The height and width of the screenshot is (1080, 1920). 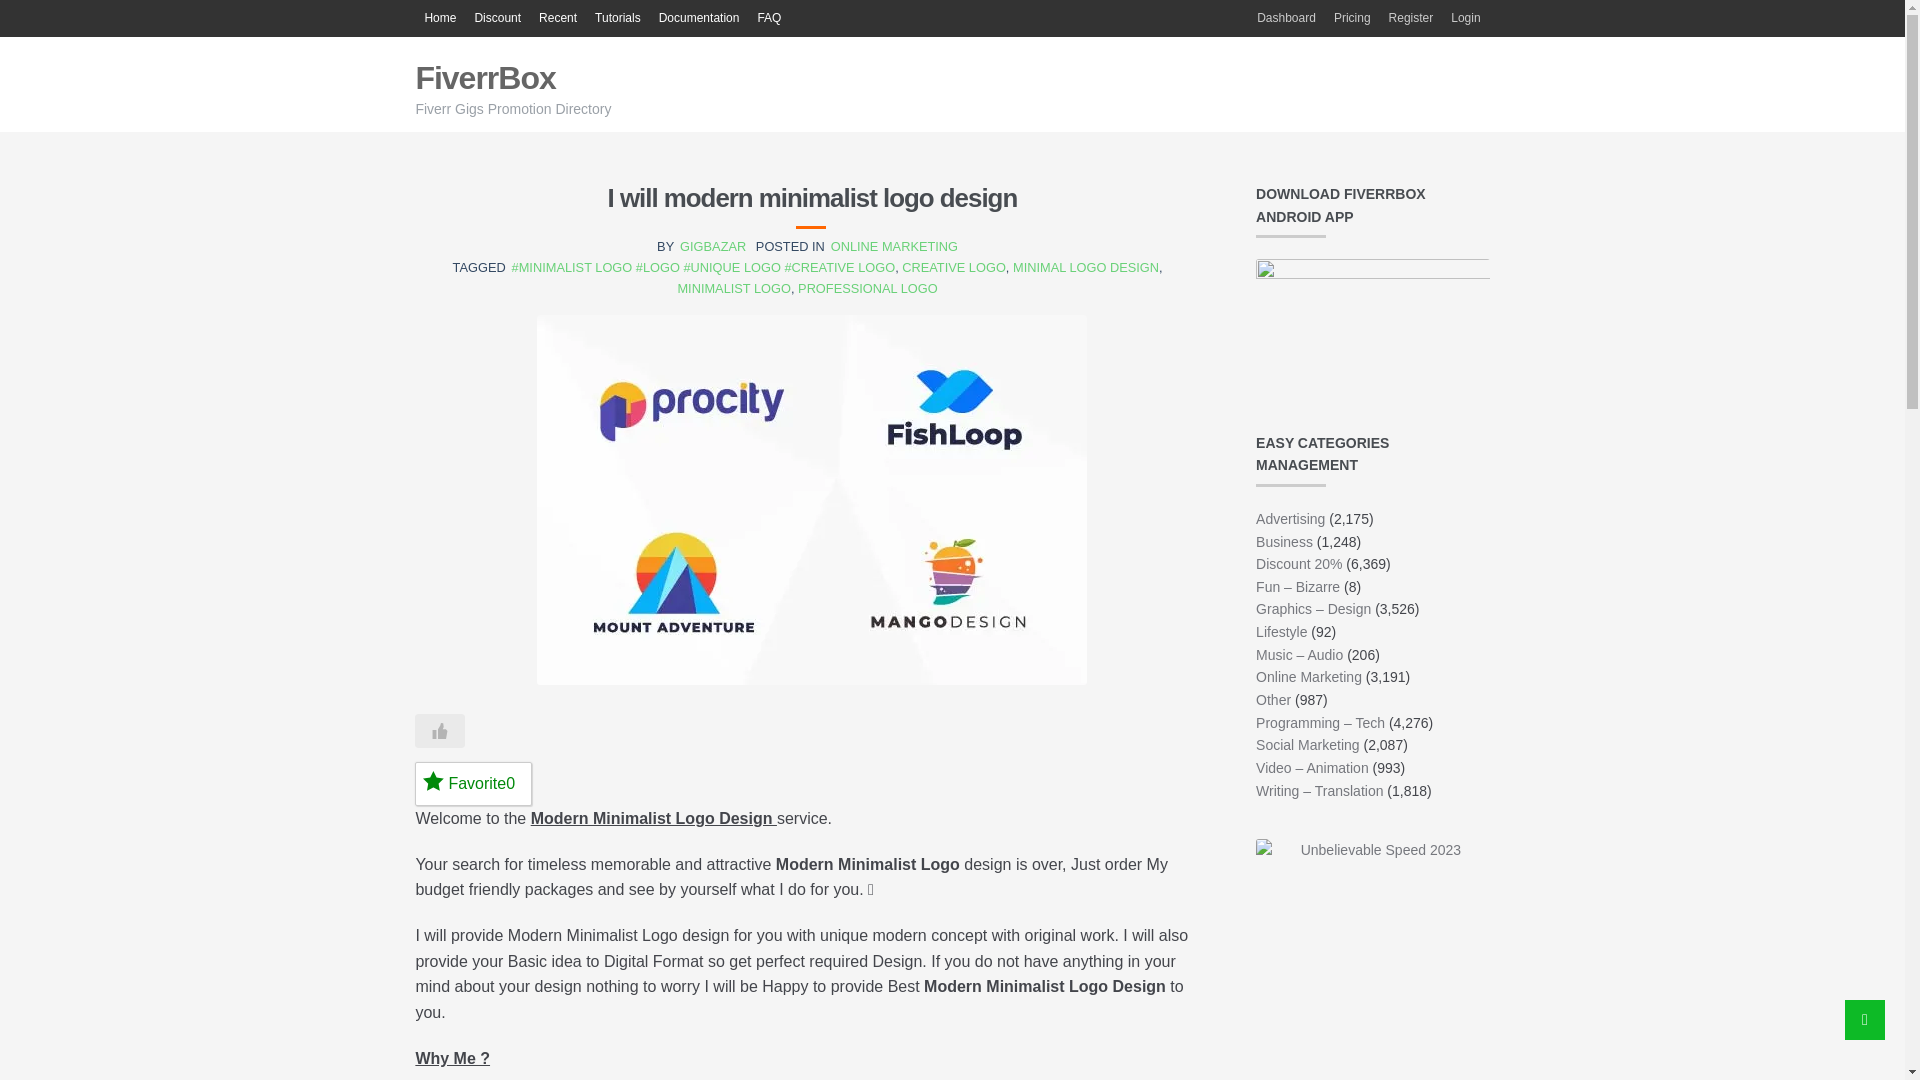 I want to click on MINIMALIST LOGO, so click(x=734, y=288).